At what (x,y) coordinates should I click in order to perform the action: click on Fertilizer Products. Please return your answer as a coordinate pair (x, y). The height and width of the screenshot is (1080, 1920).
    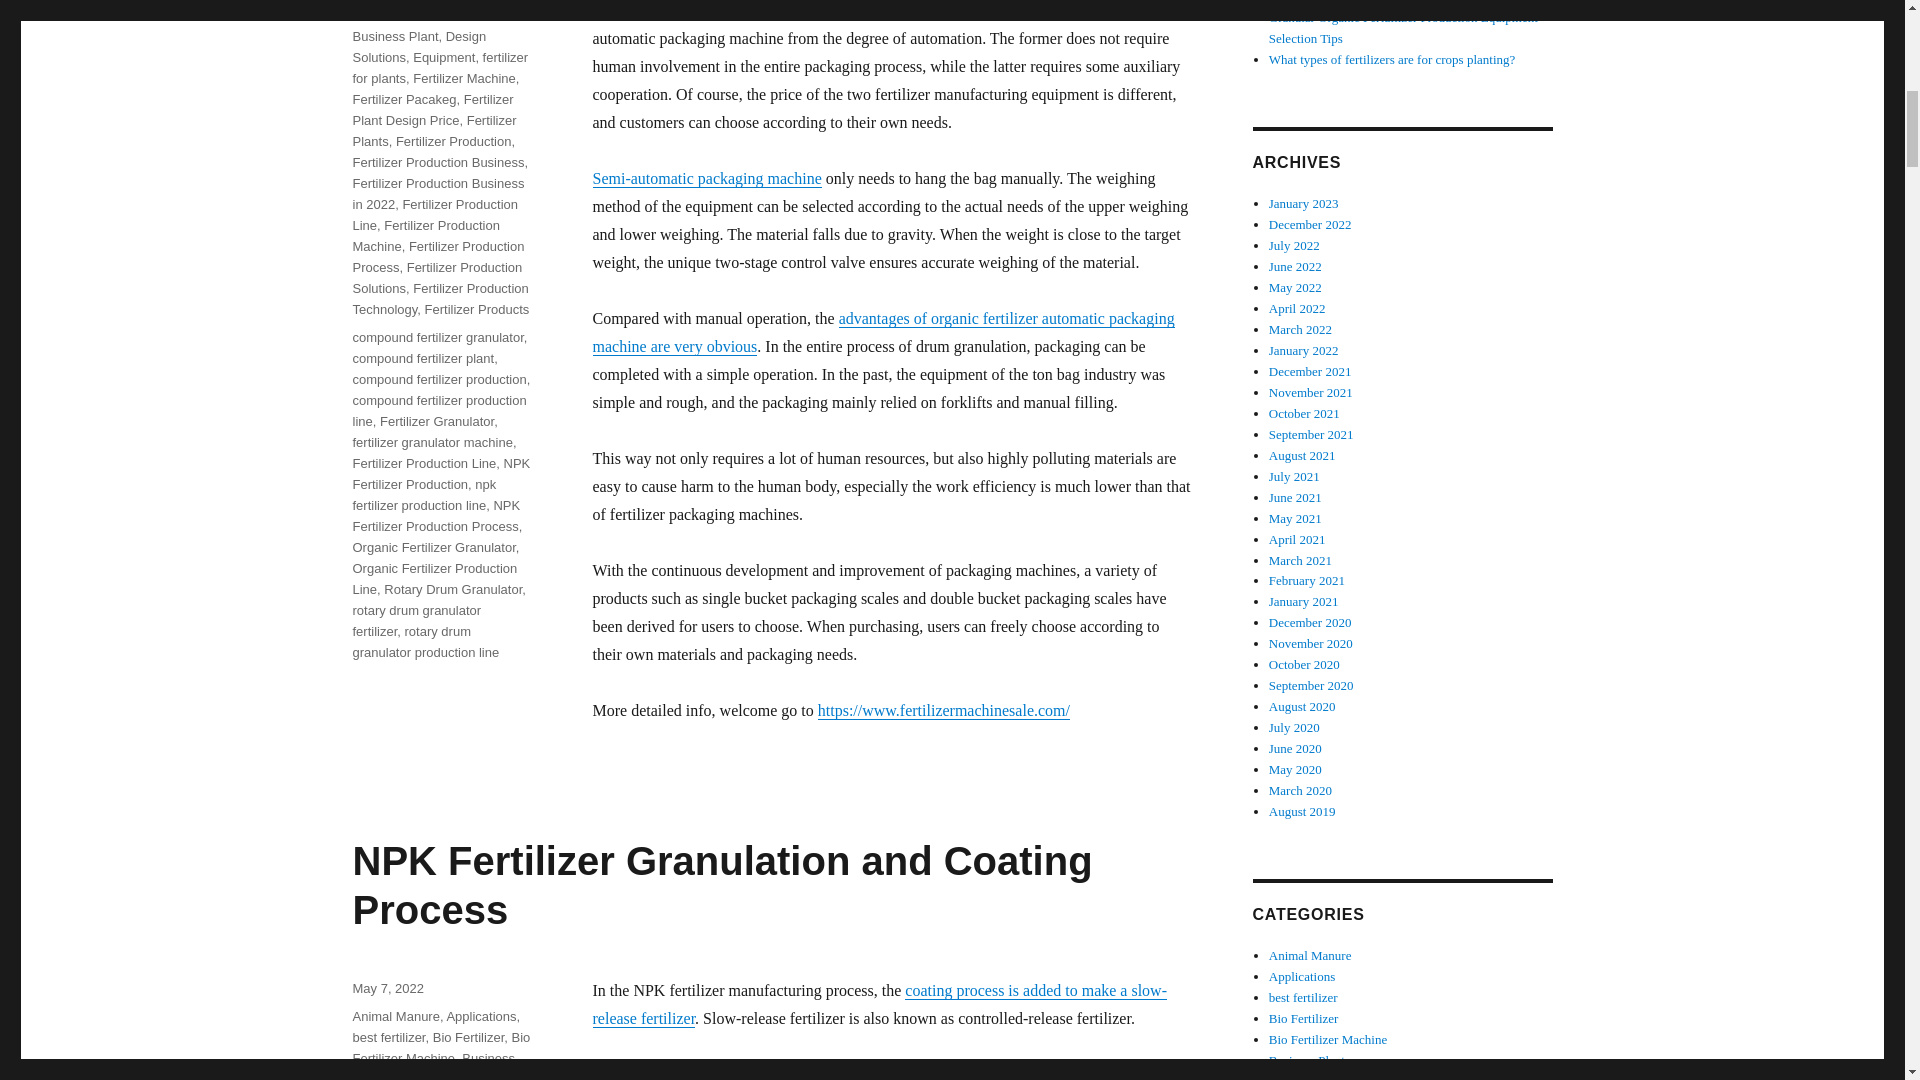
    Looking at the image, I should click on (476, 310).